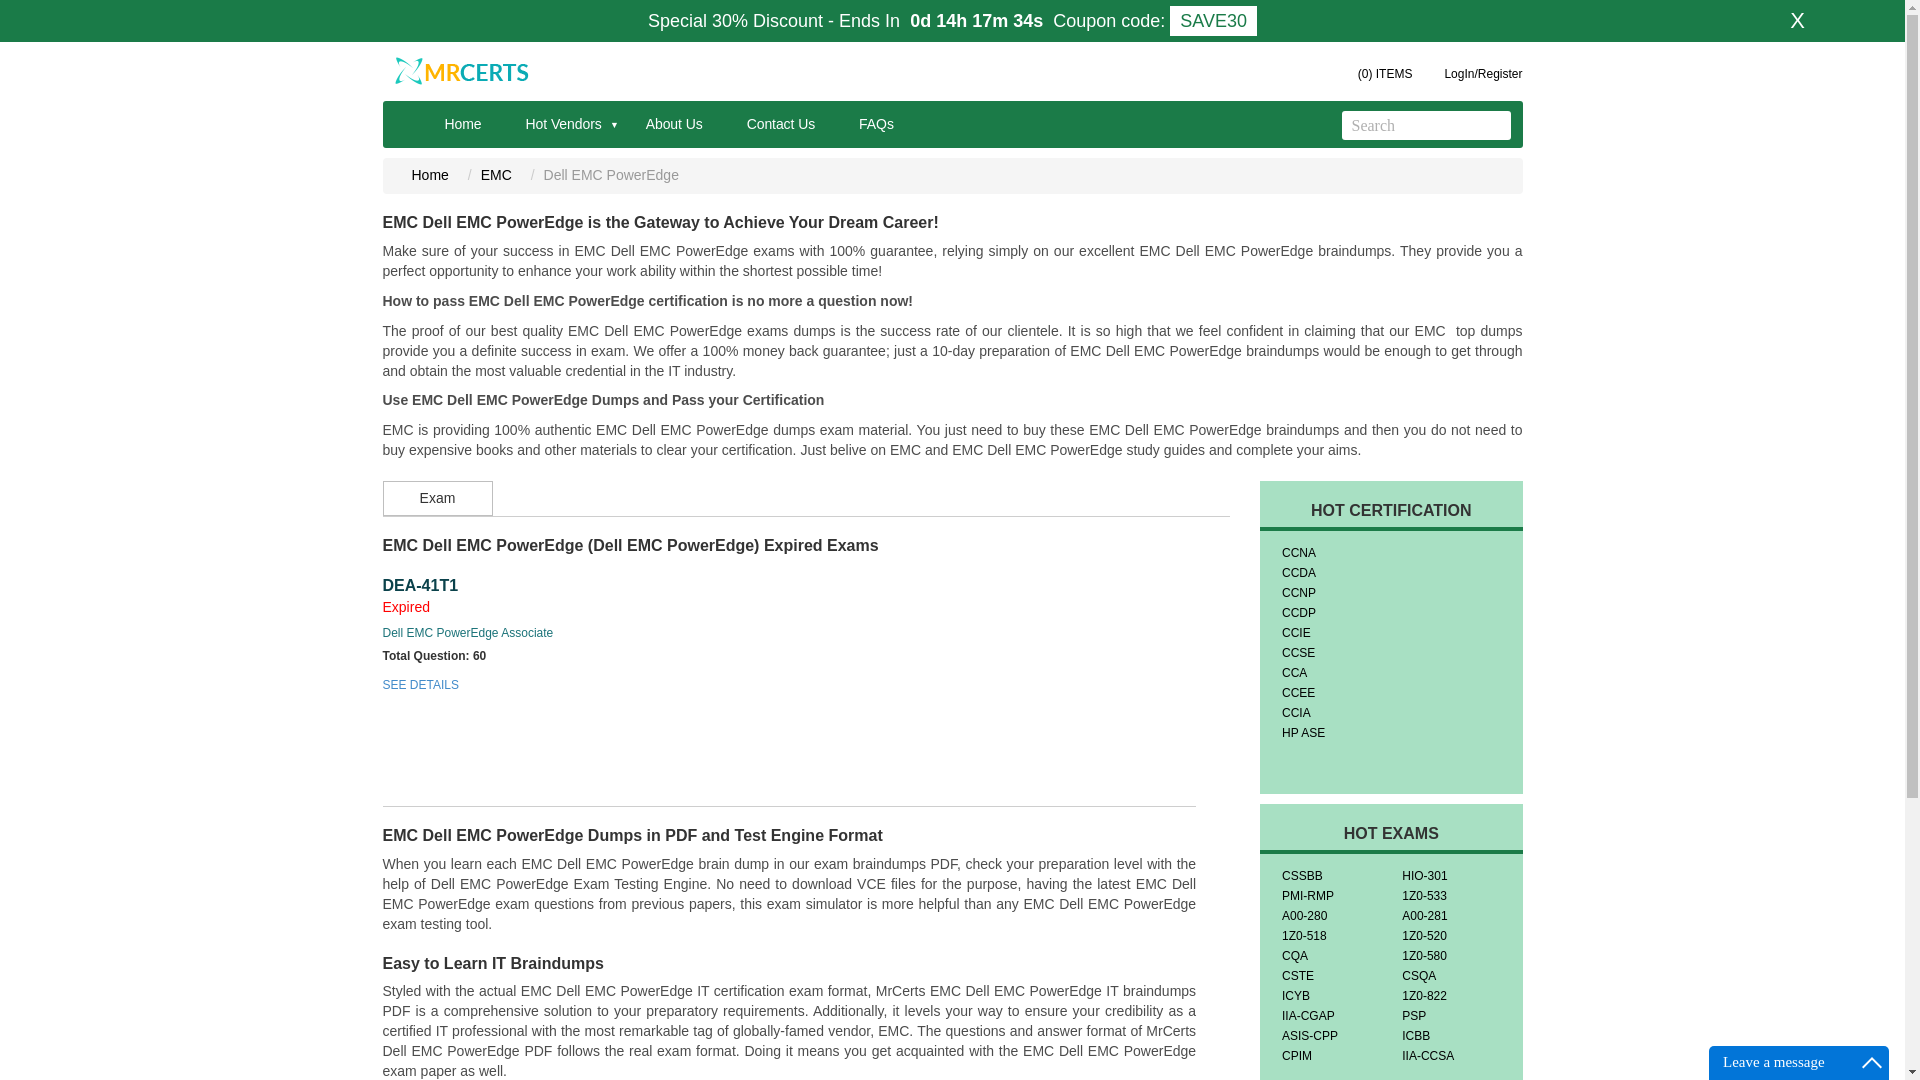 The height and width of the screenshot is (1080, 1920). Describe the element at coordinates (1298, 612) in the screenshot. I see `CCDP` at that location.